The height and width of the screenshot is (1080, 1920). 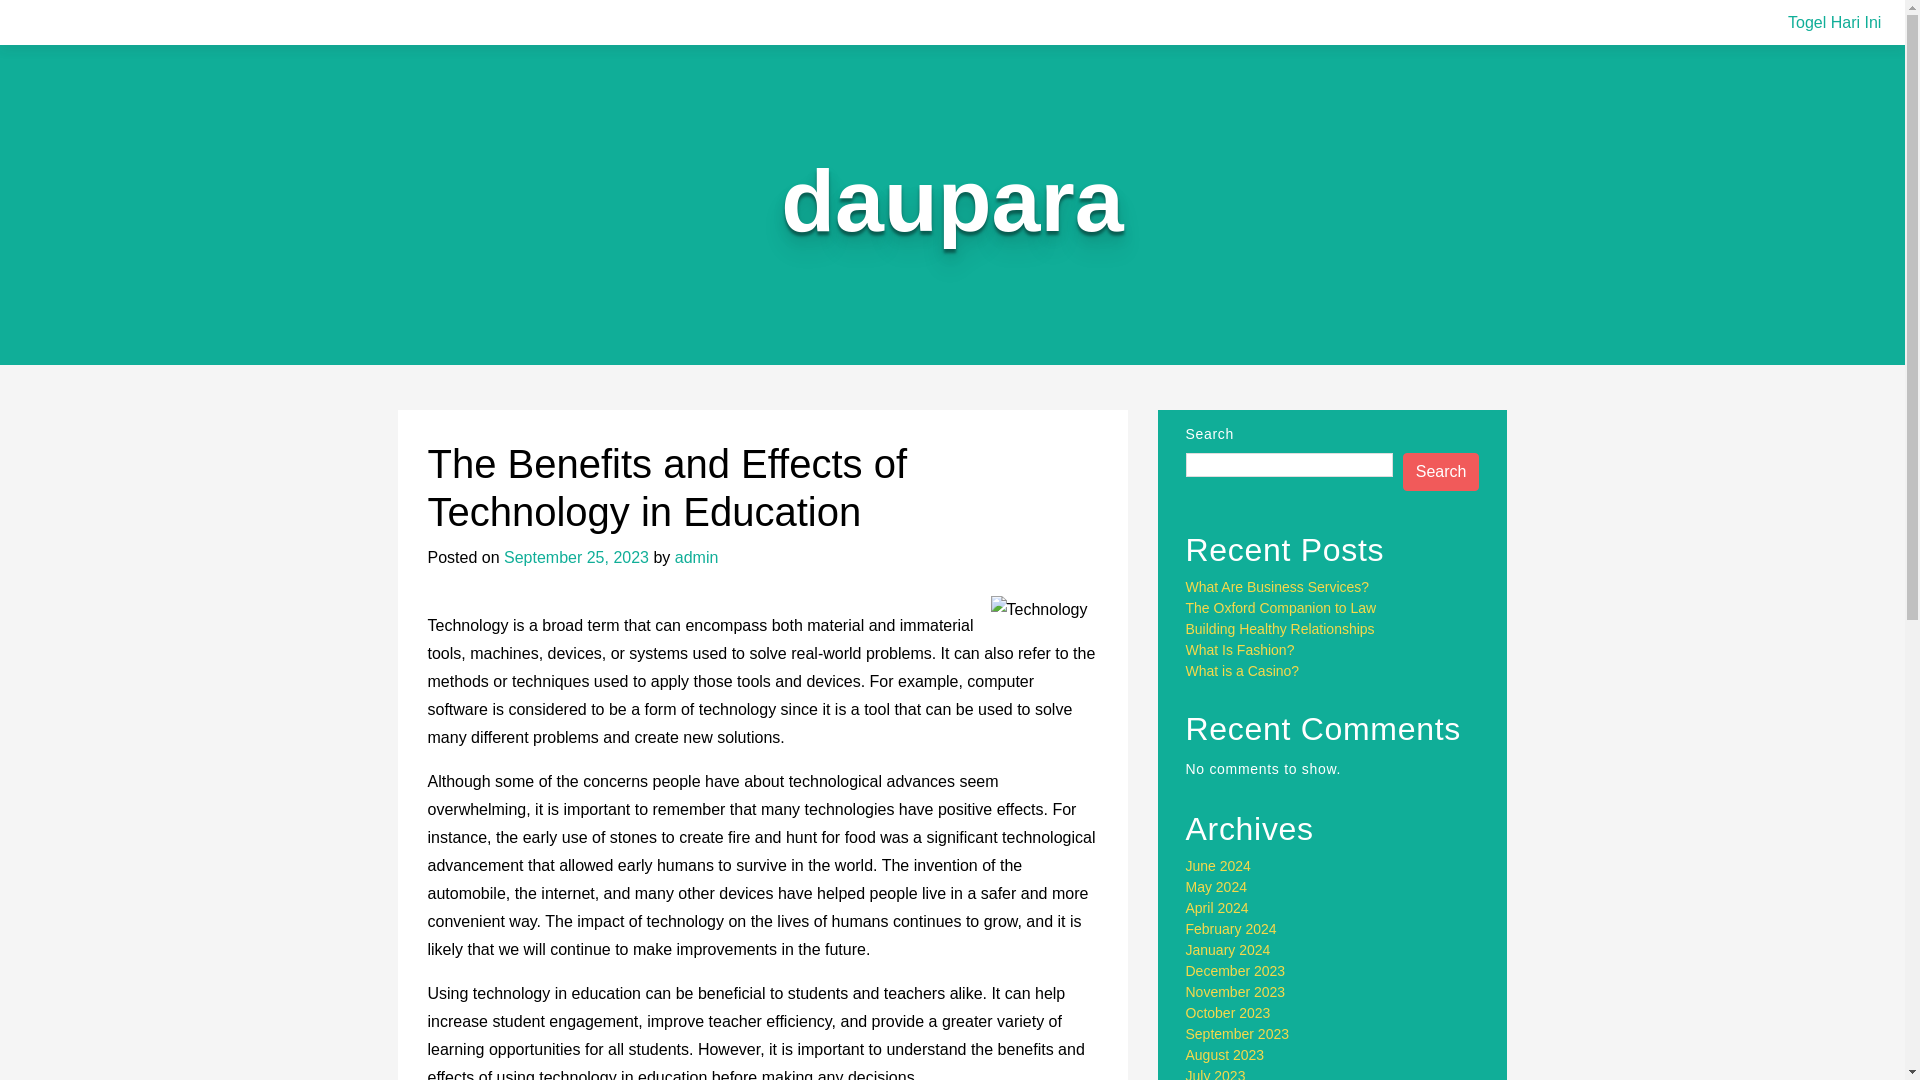 I want to click on What Are Business Services?, so click(x=1278, y=586).